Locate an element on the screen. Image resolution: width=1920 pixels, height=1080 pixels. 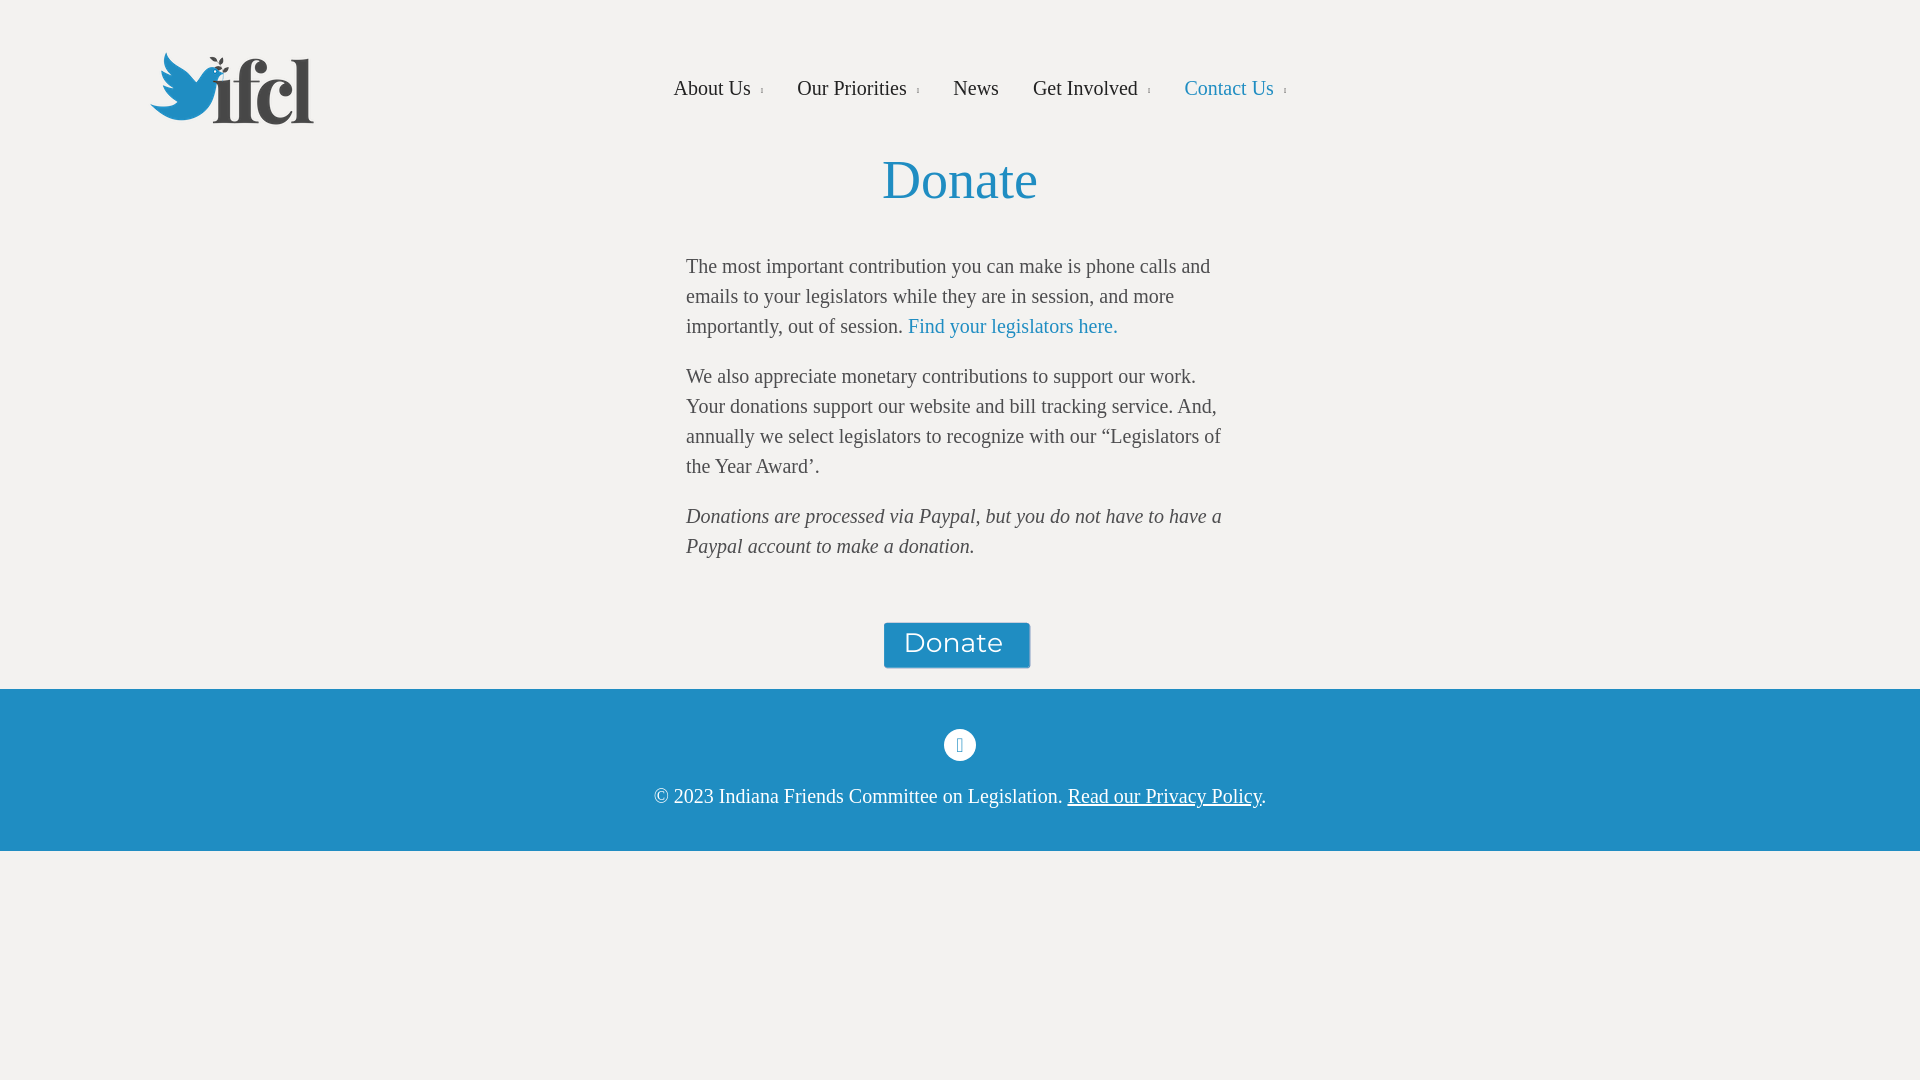
Our Priorities is located at coordinates (851, 88).